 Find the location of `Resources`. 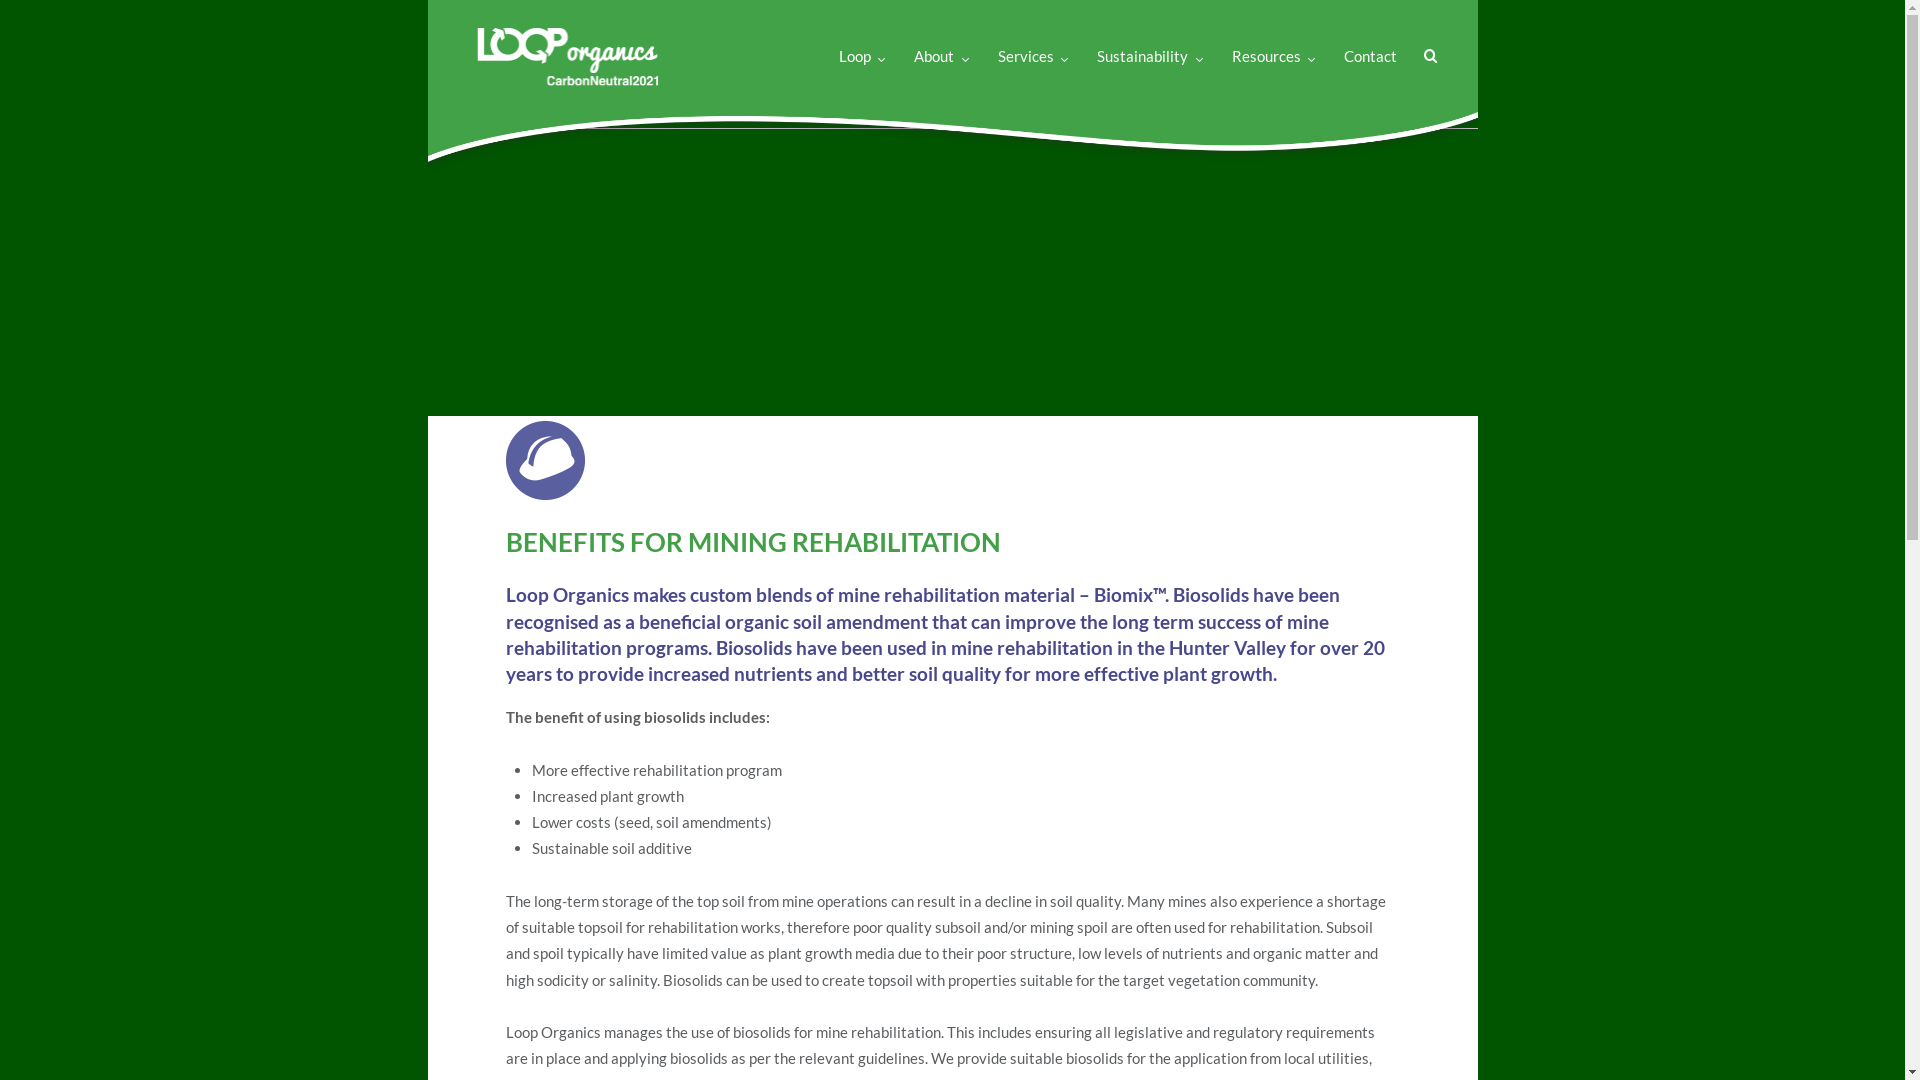

Resources is located at coordinates (1274, 34).